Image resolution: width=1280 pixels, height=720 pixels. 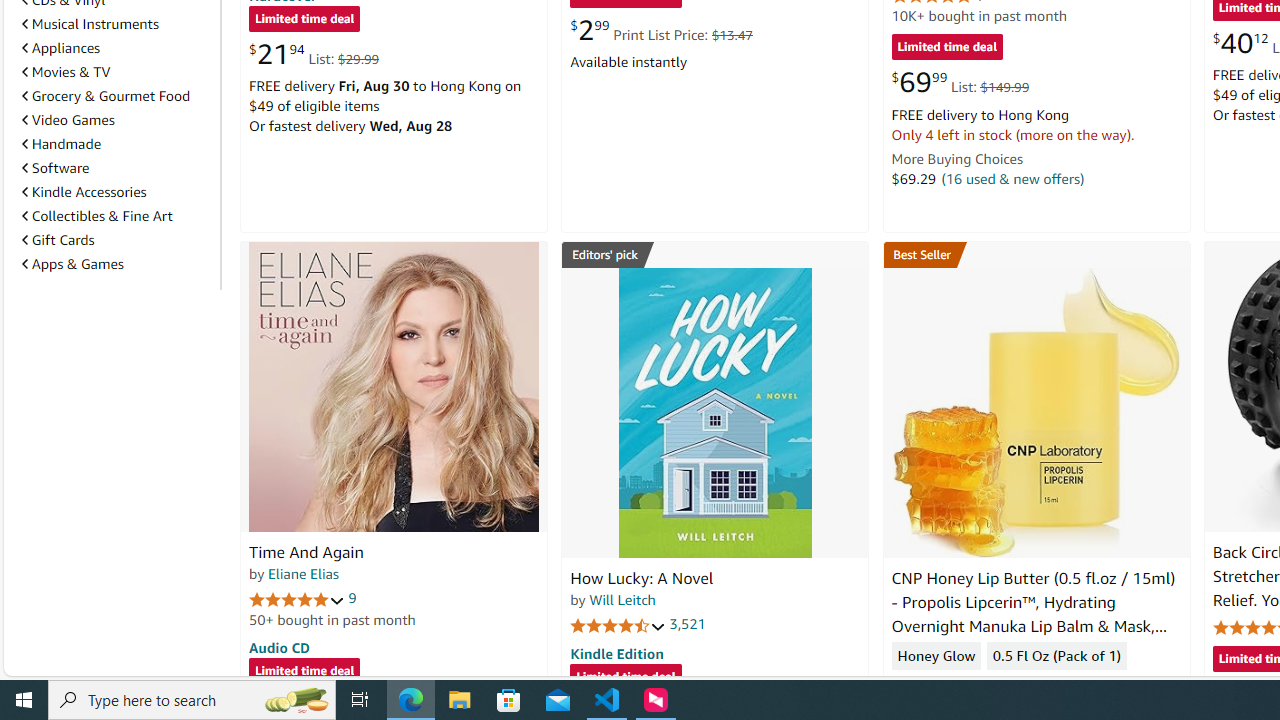 What do you see at coordinates (117, 192) in the screenshot?
I see `Kindle Accessories` at bounding box center [117, 192].